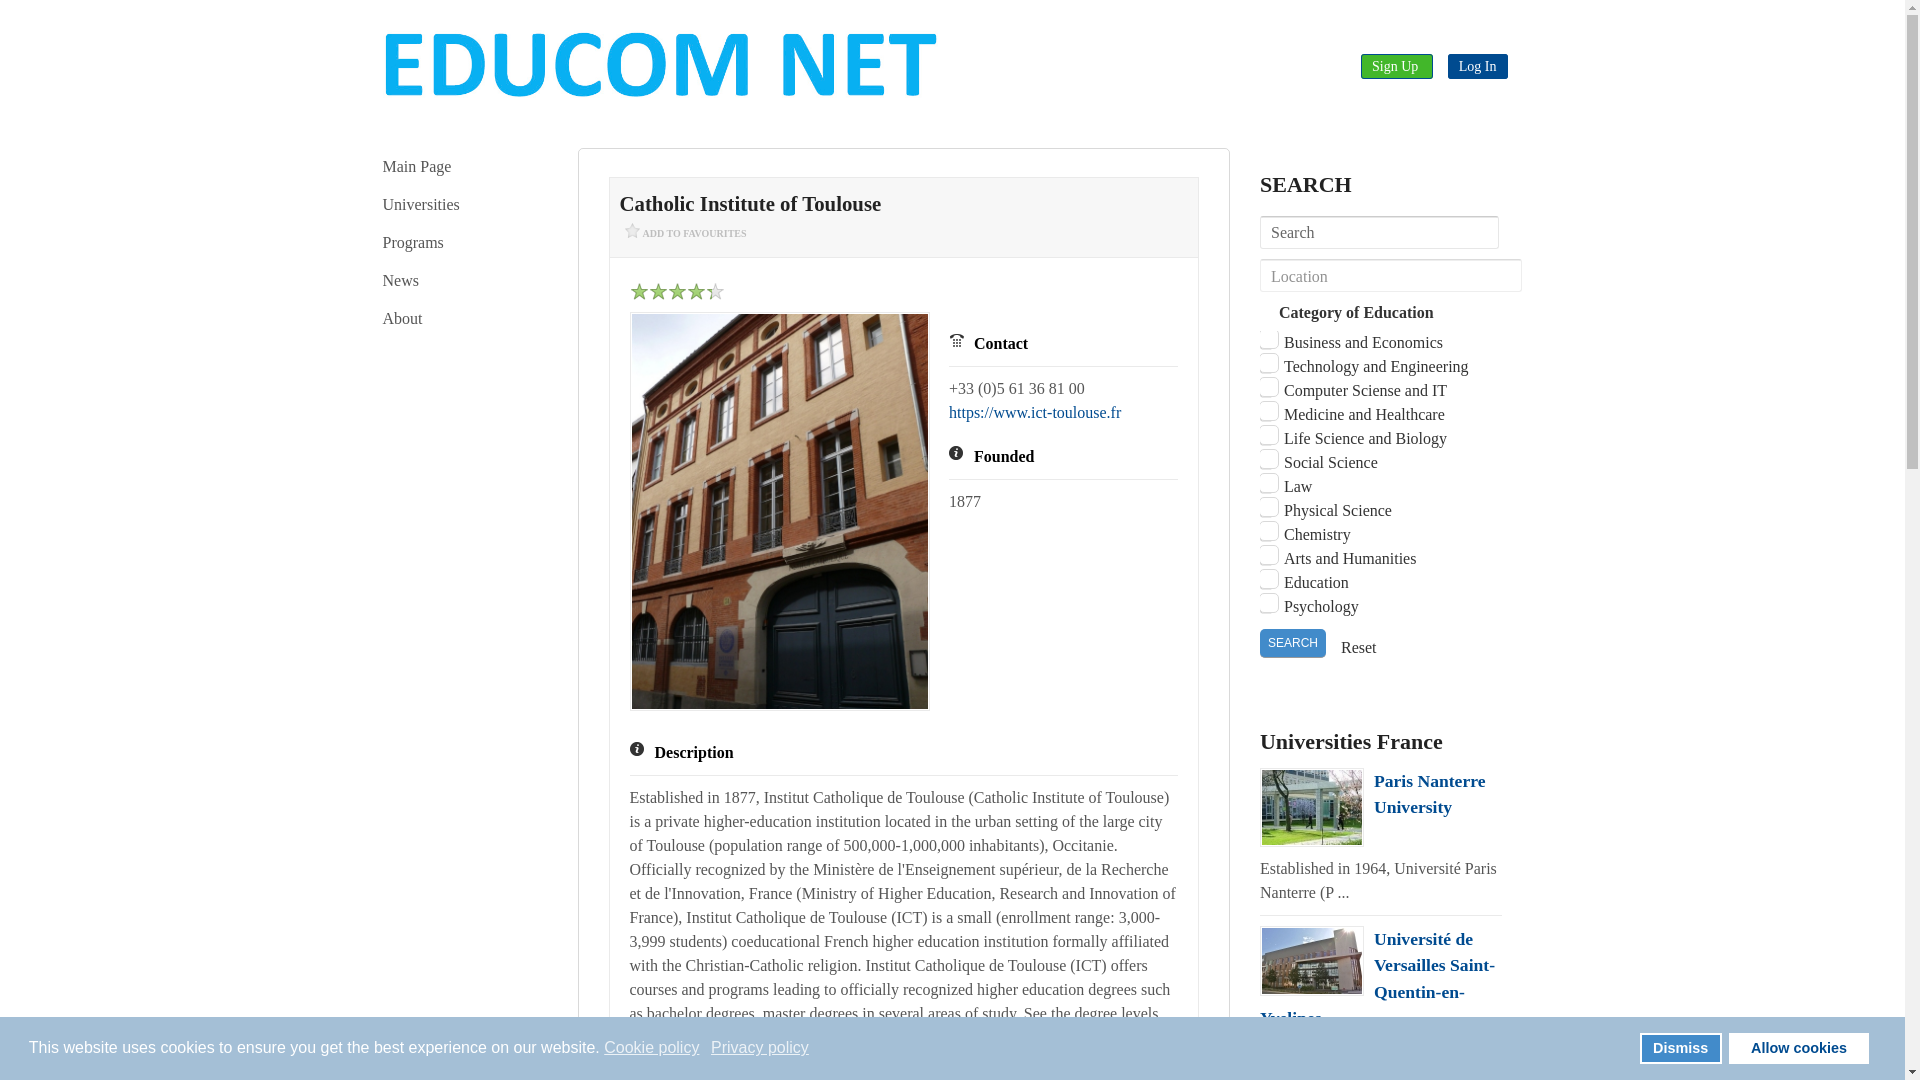  Describe the element at coordinates (677, 291) in the screenshot. I see `5 out of 5` at that location.